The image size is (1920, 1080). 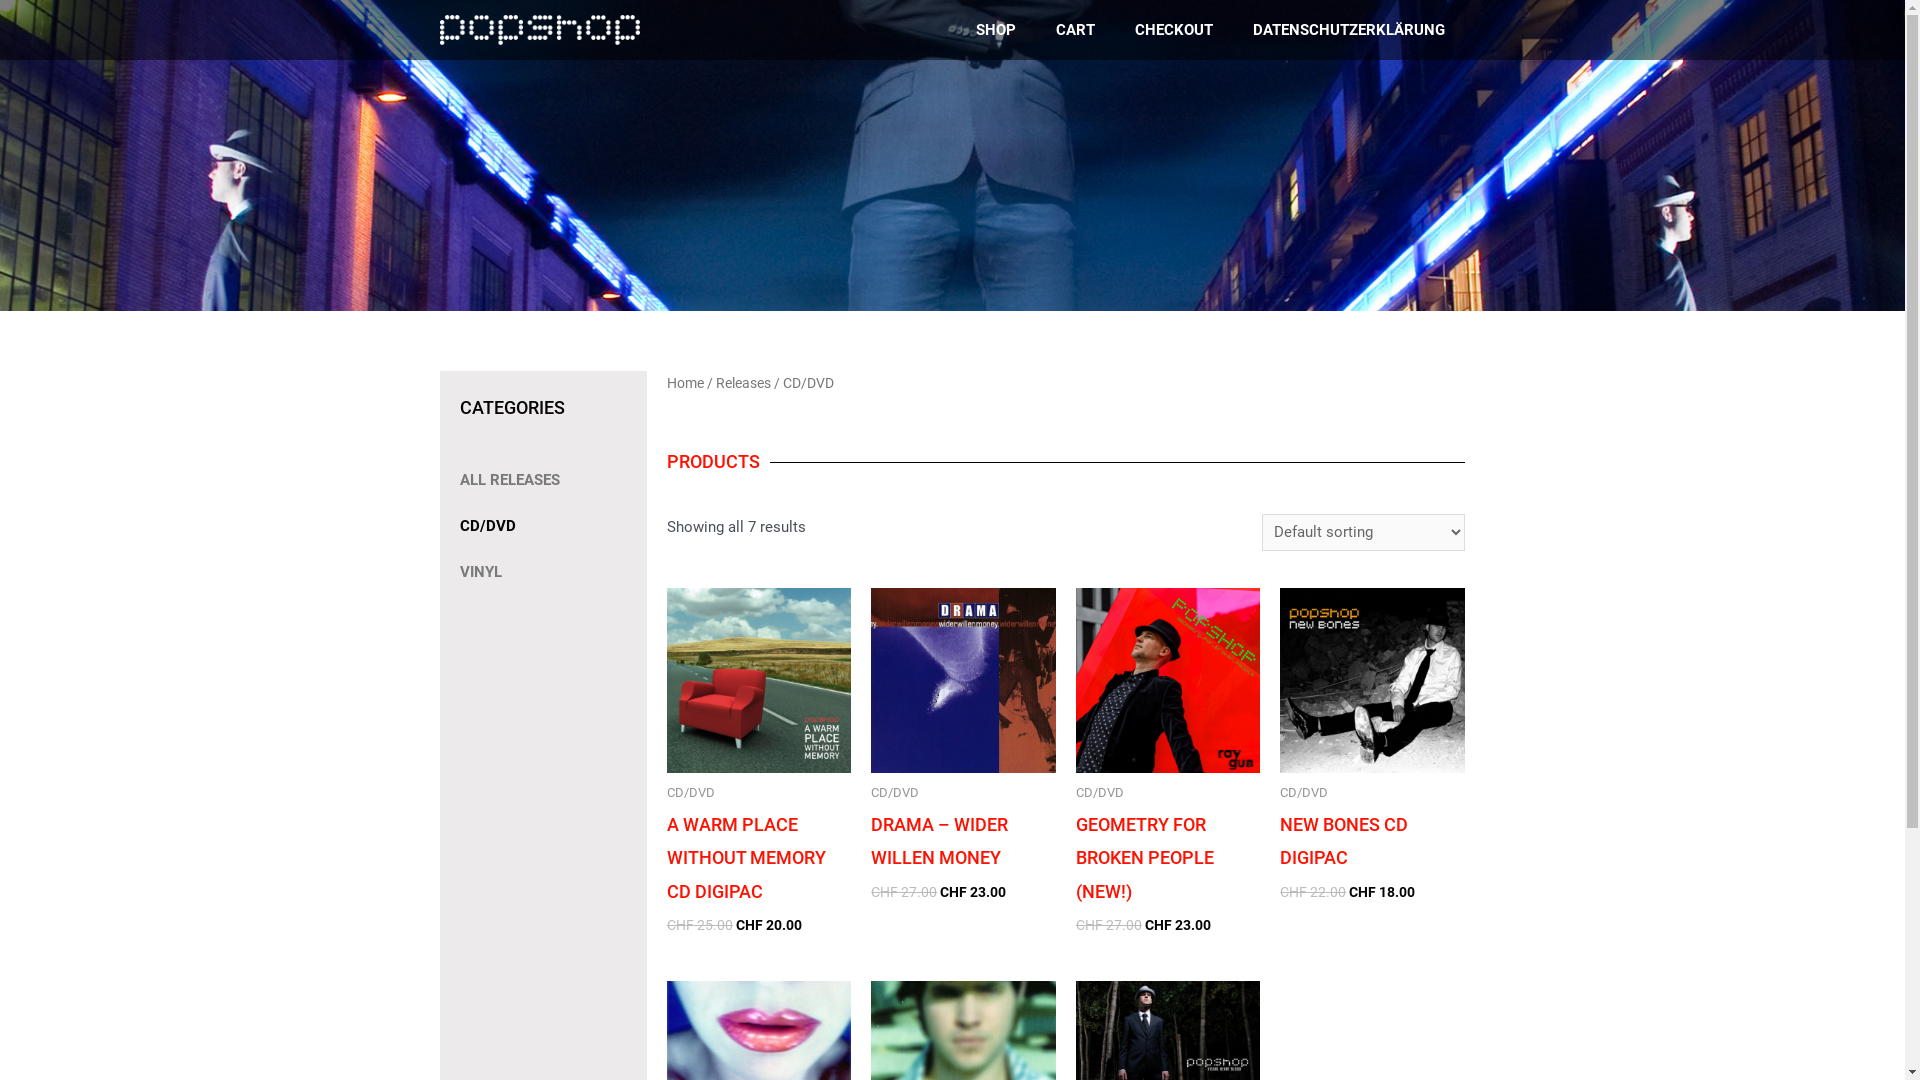 What do you see at coordinates (1174, 30) in the screenshot?
I see `CHECKOUT` at bounding box center [1174, 30].